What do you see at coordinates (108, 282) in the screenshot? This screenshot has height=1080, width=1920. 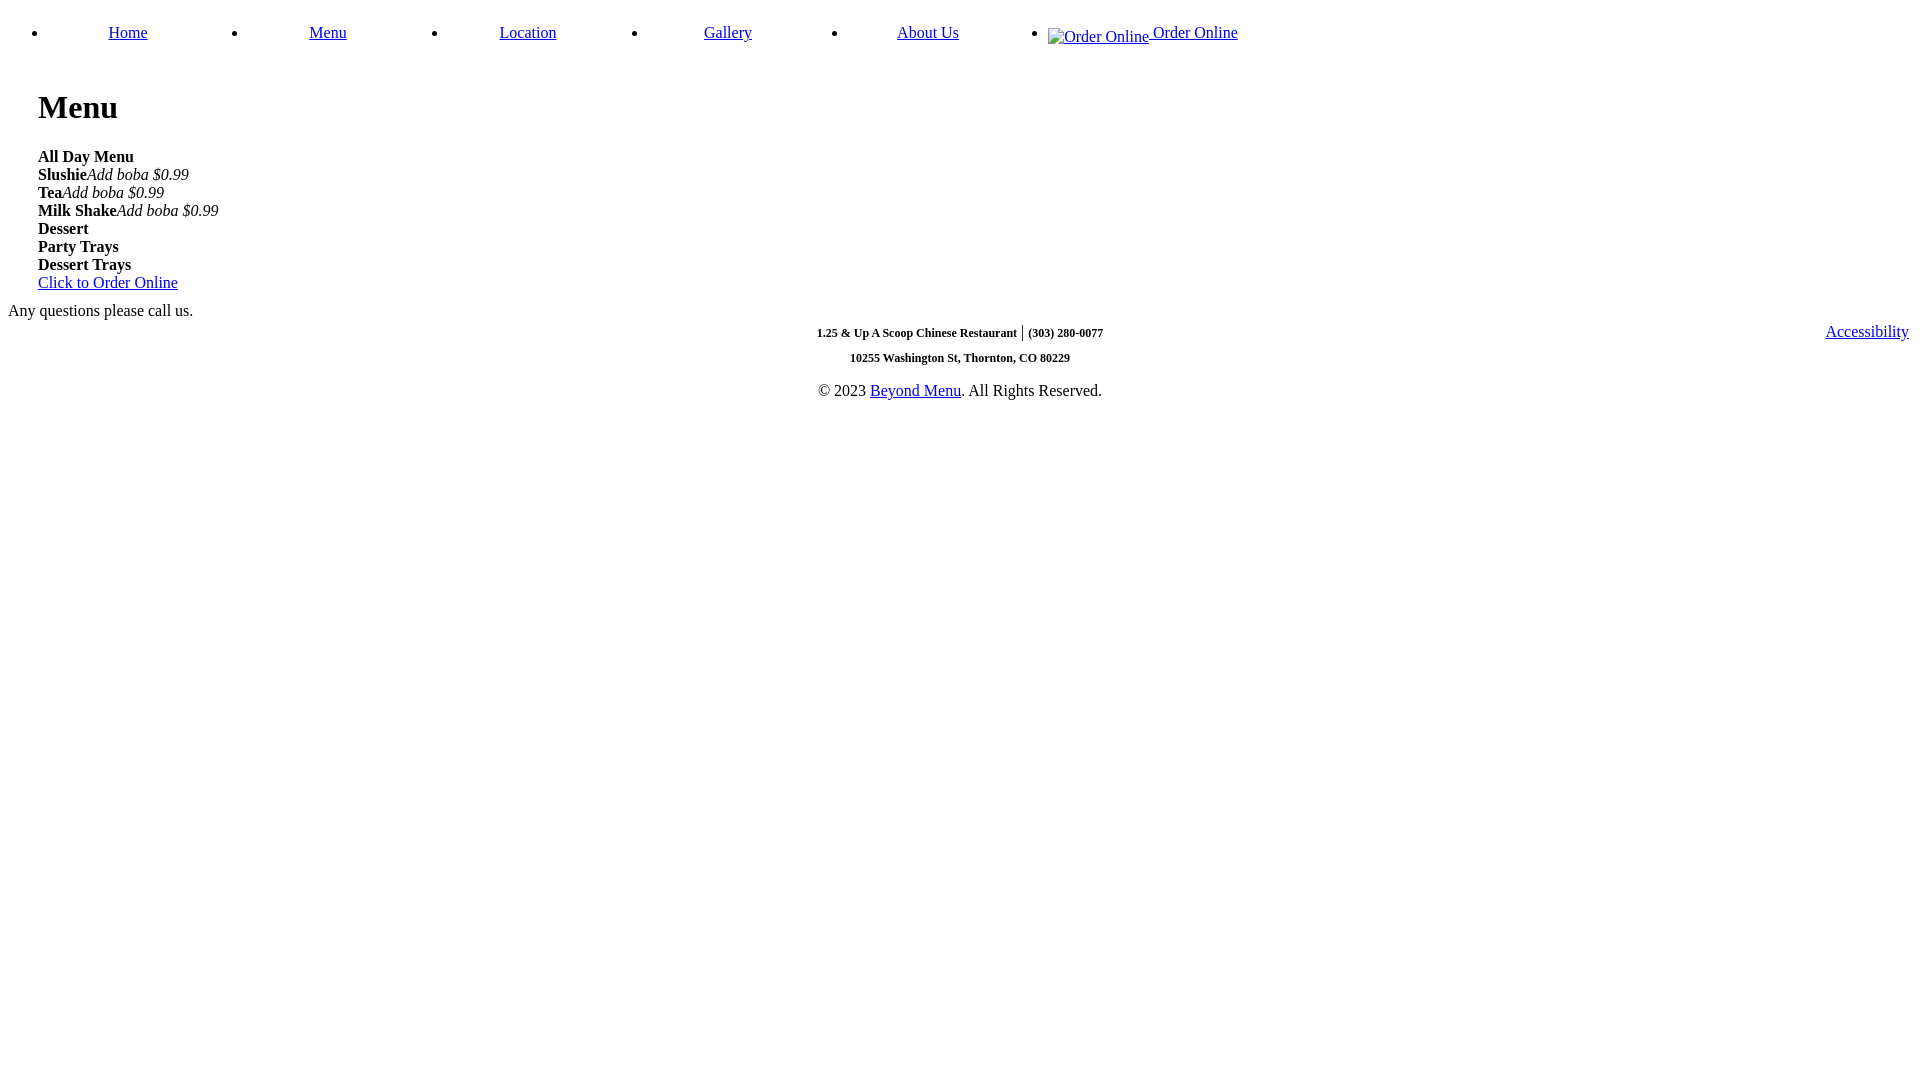 I see `Click to Order Online` at bounding box center [108, 282].